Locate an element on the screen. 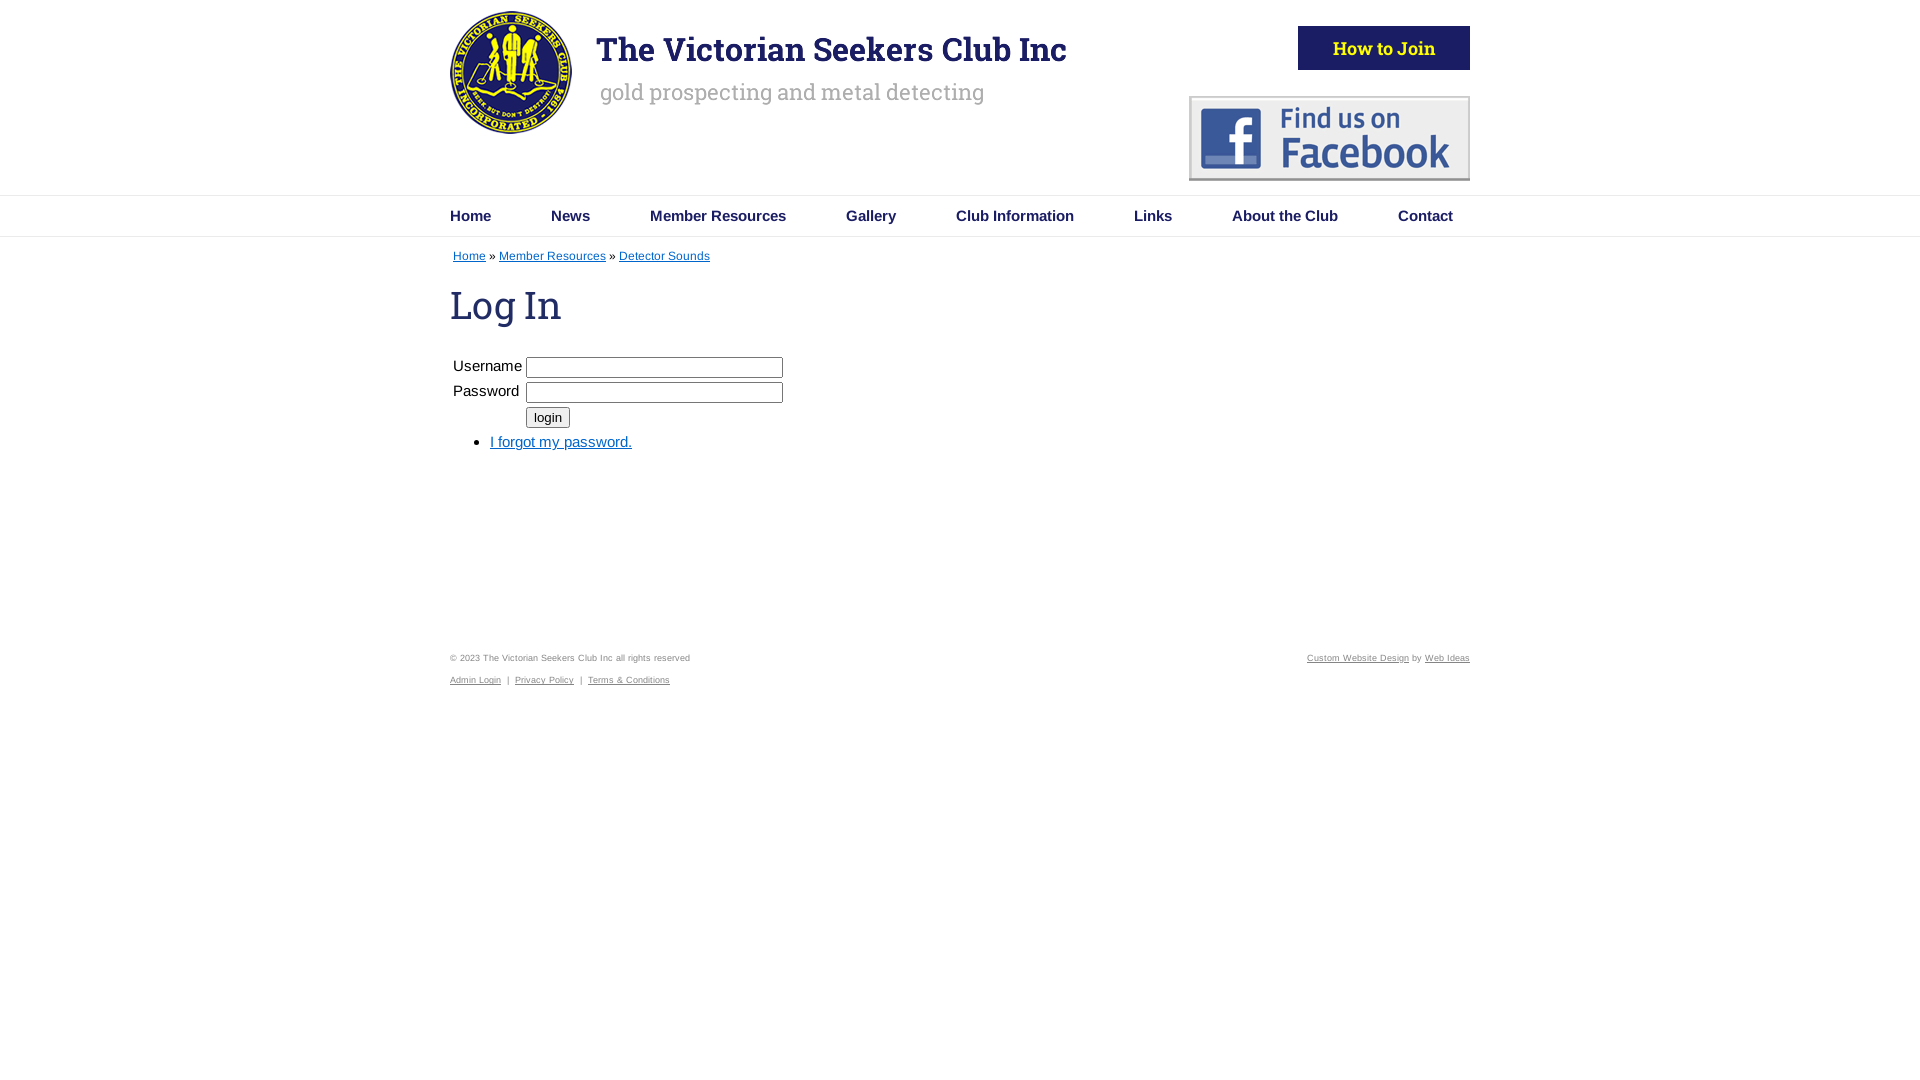 Image resolution: width=1920 pixels, height=1080 pixels. Web Ideas is located at coordinates (1448, 658).